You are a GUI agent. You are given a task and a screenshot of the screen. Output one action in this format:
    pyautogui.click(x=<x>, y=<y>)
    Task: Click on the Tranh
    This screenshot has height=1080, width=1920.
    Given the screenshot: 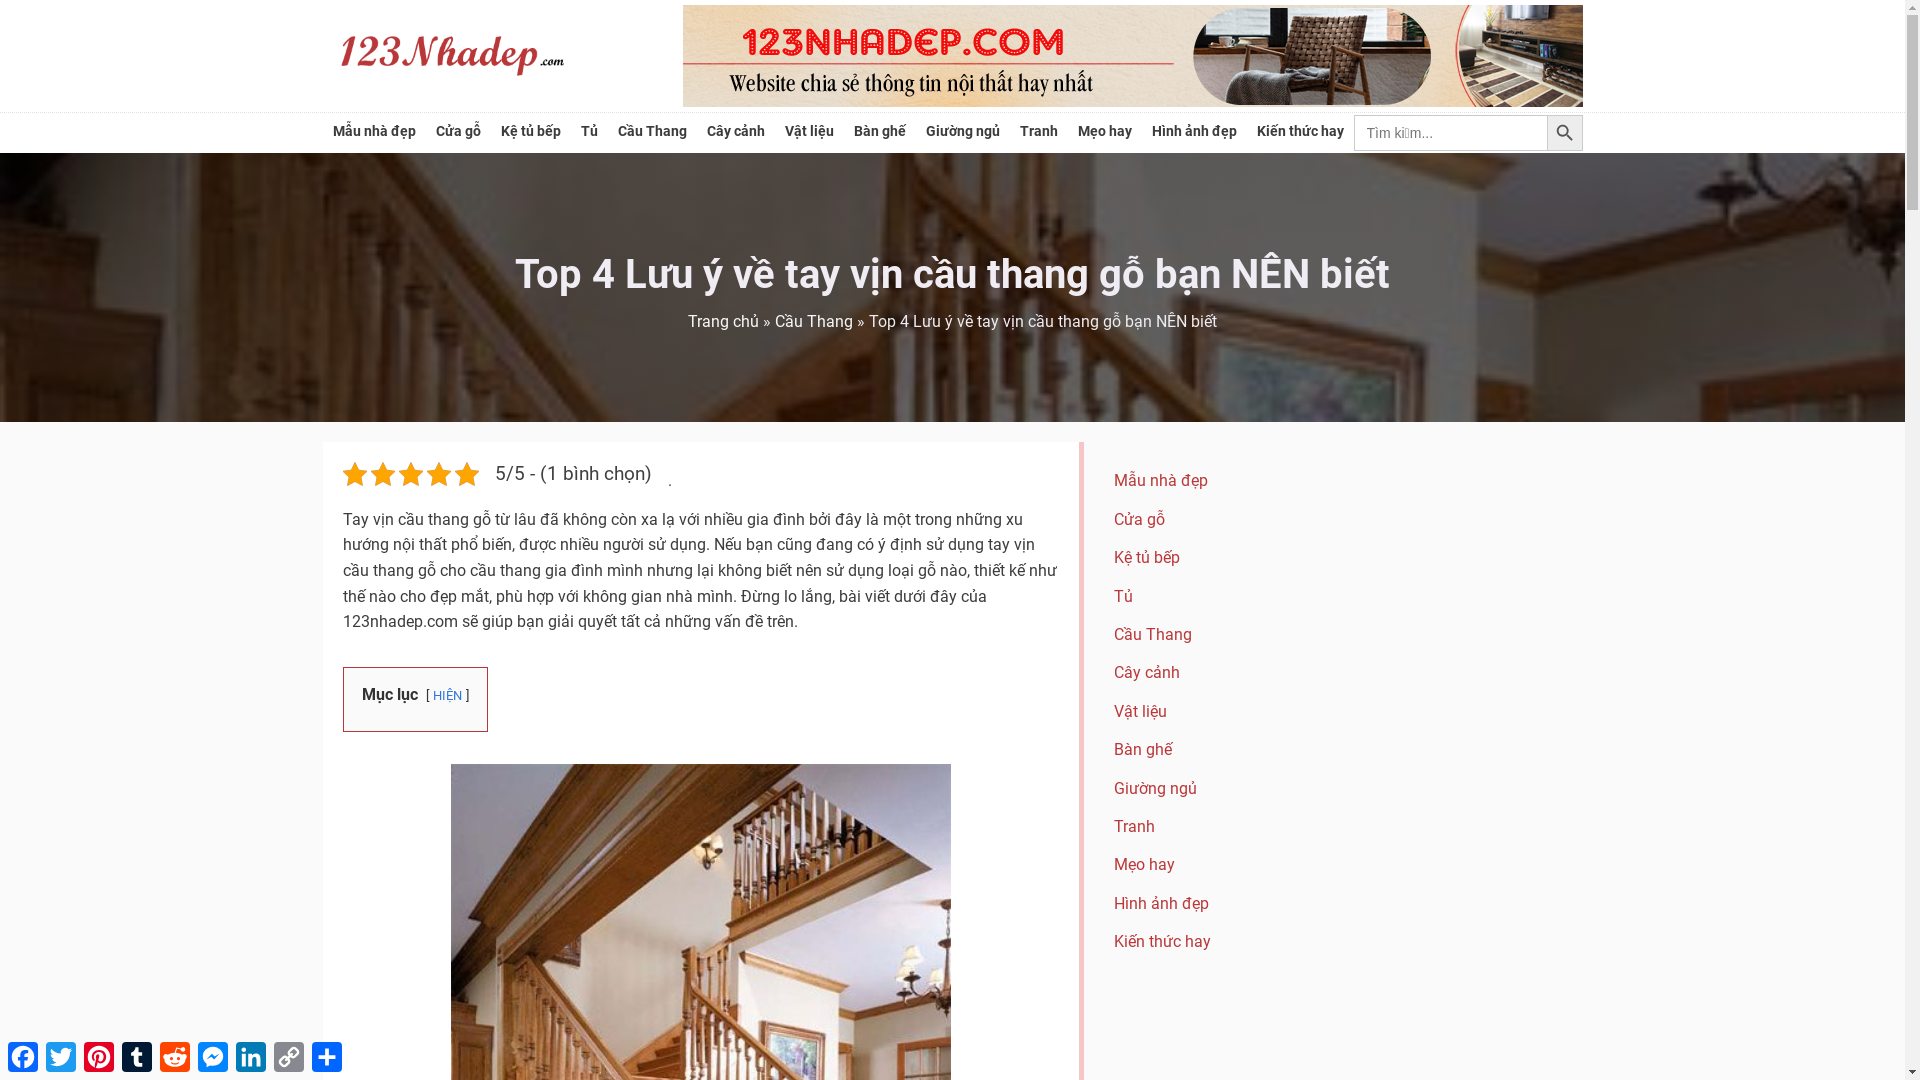 What is the action you would take?
    pyautogui.click(x=1038, y=133)
    